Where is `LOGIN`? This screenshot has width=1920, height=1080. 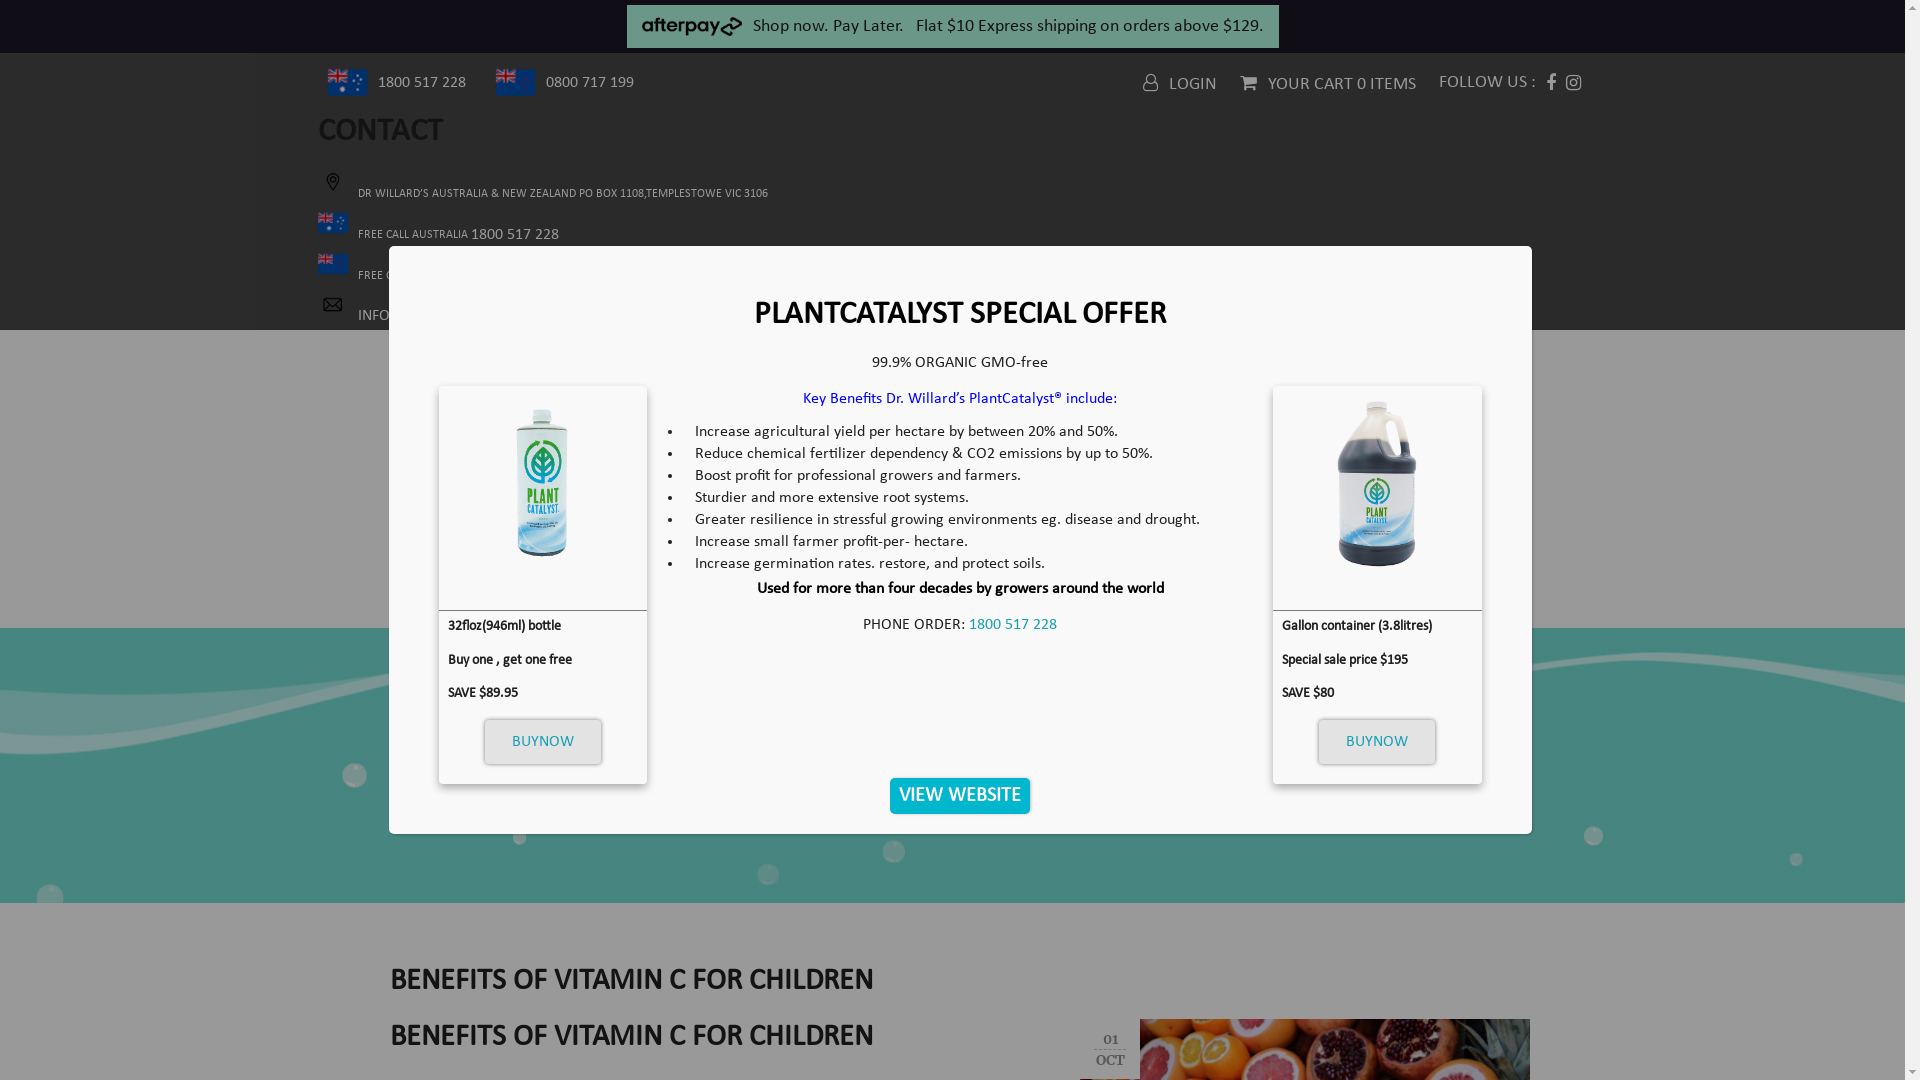
LOGIN is located at coordinates (1179, 84).